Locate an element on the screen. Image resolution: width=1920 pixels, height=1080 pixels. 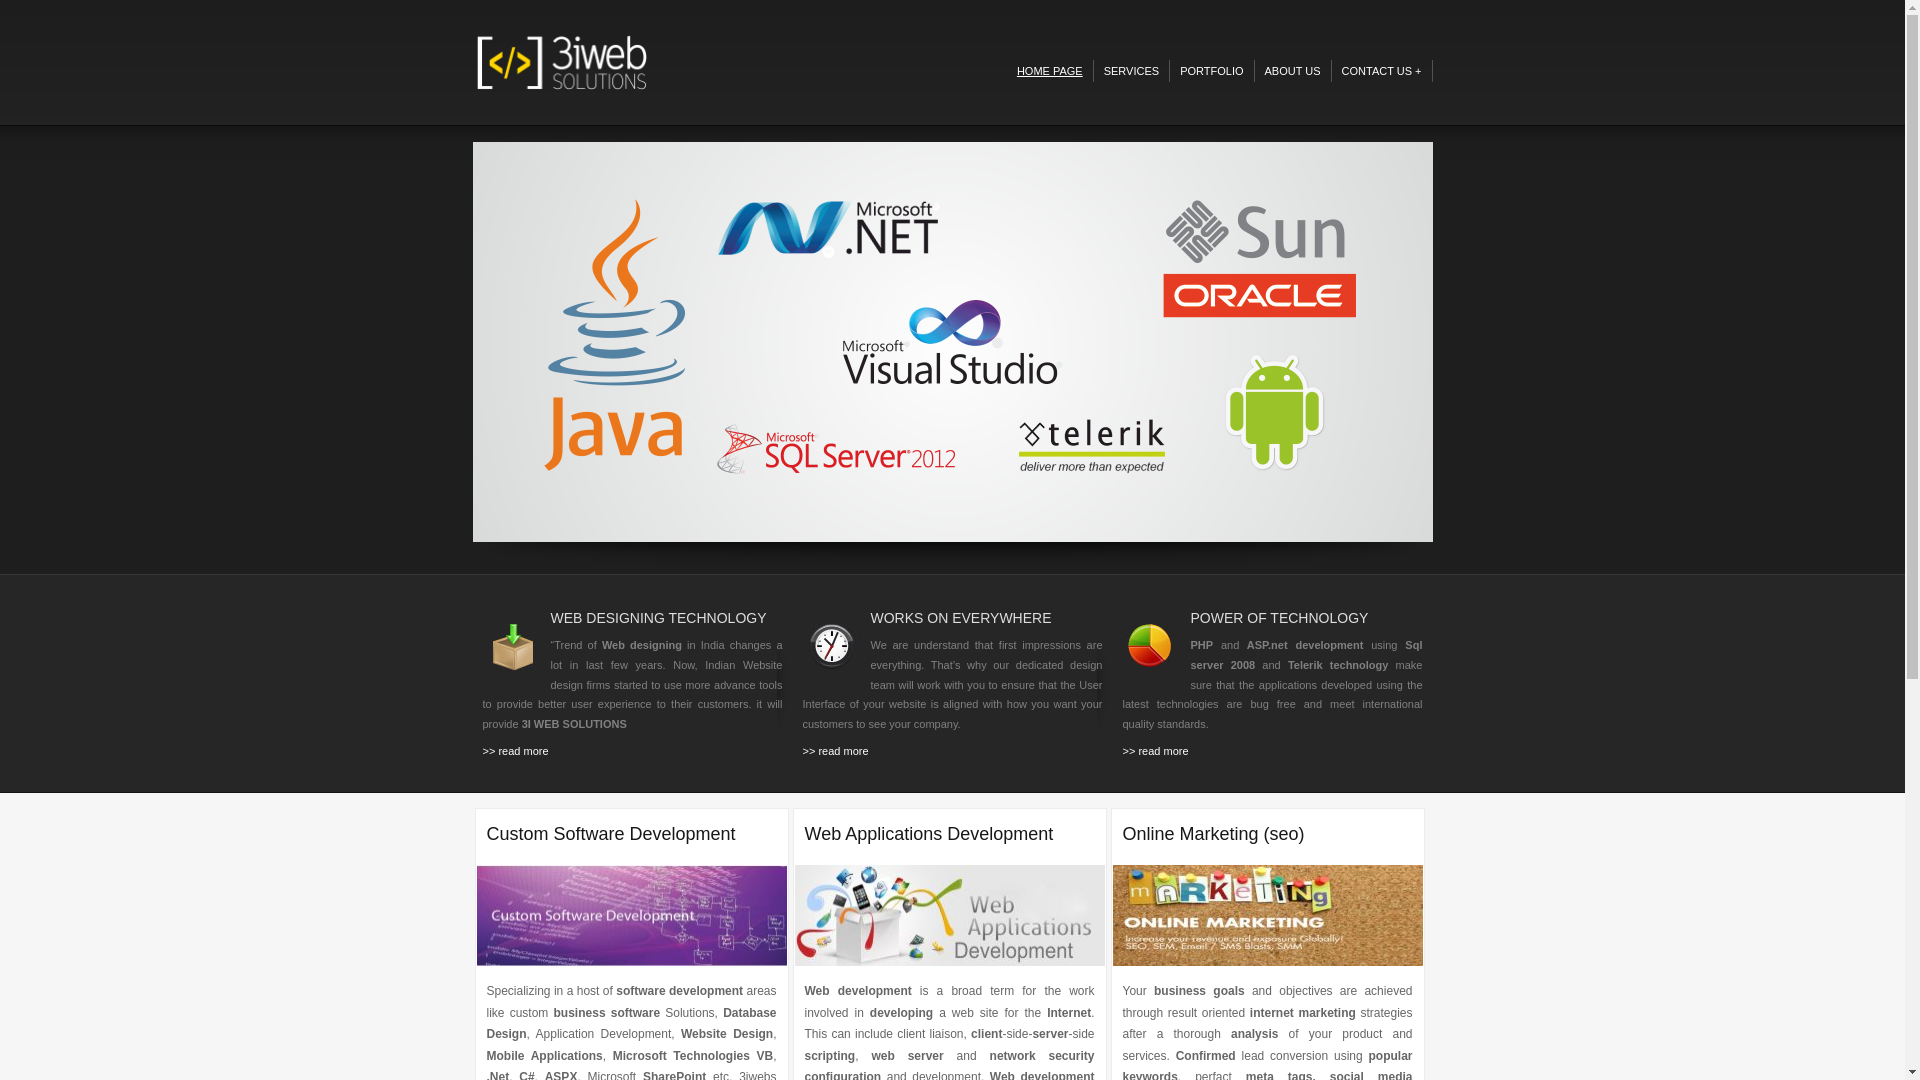
telerik development is located at coordinates (1154, 646).